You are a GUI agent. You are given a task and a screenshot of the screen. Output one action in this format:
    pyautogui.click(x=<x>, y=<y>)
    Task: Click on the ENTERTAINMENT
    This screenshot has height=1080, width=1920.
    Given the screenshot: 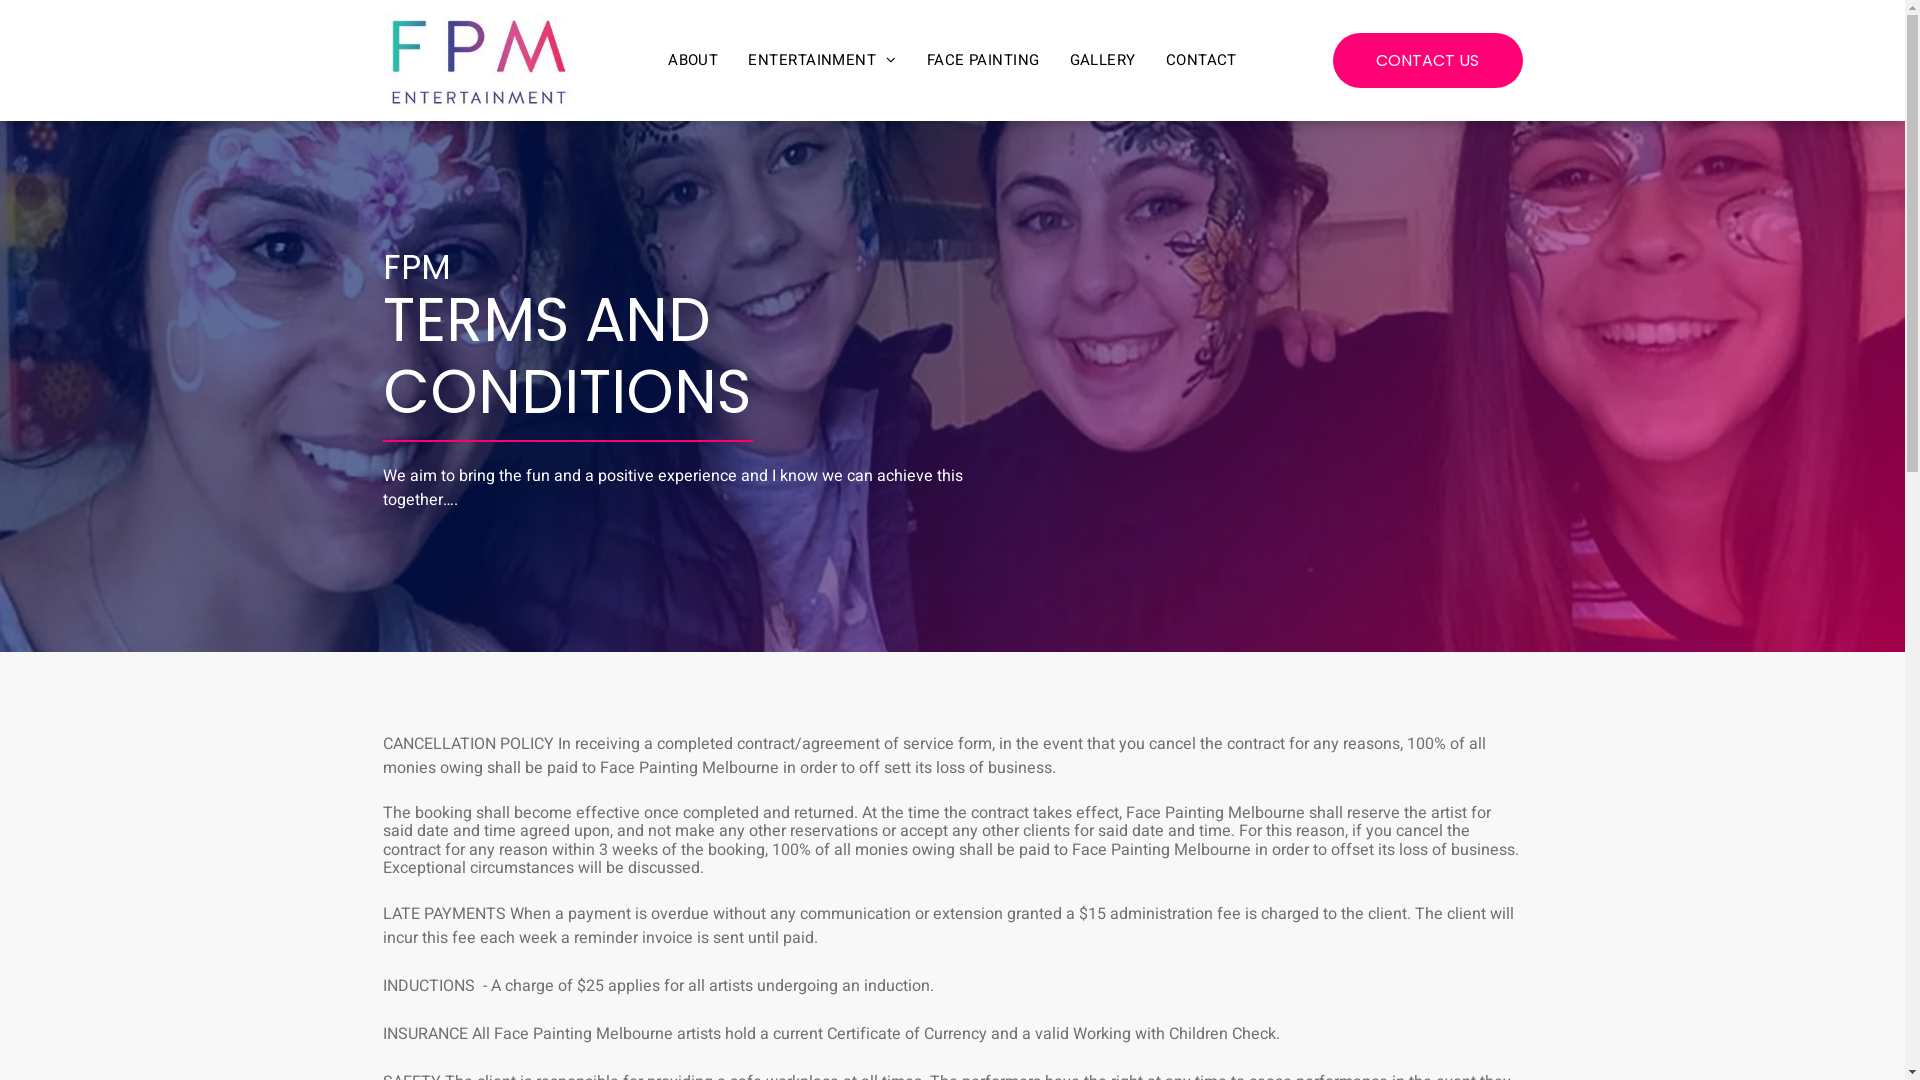 What is the action you would take?
    pyautogui.click(x=822, y=60)
    